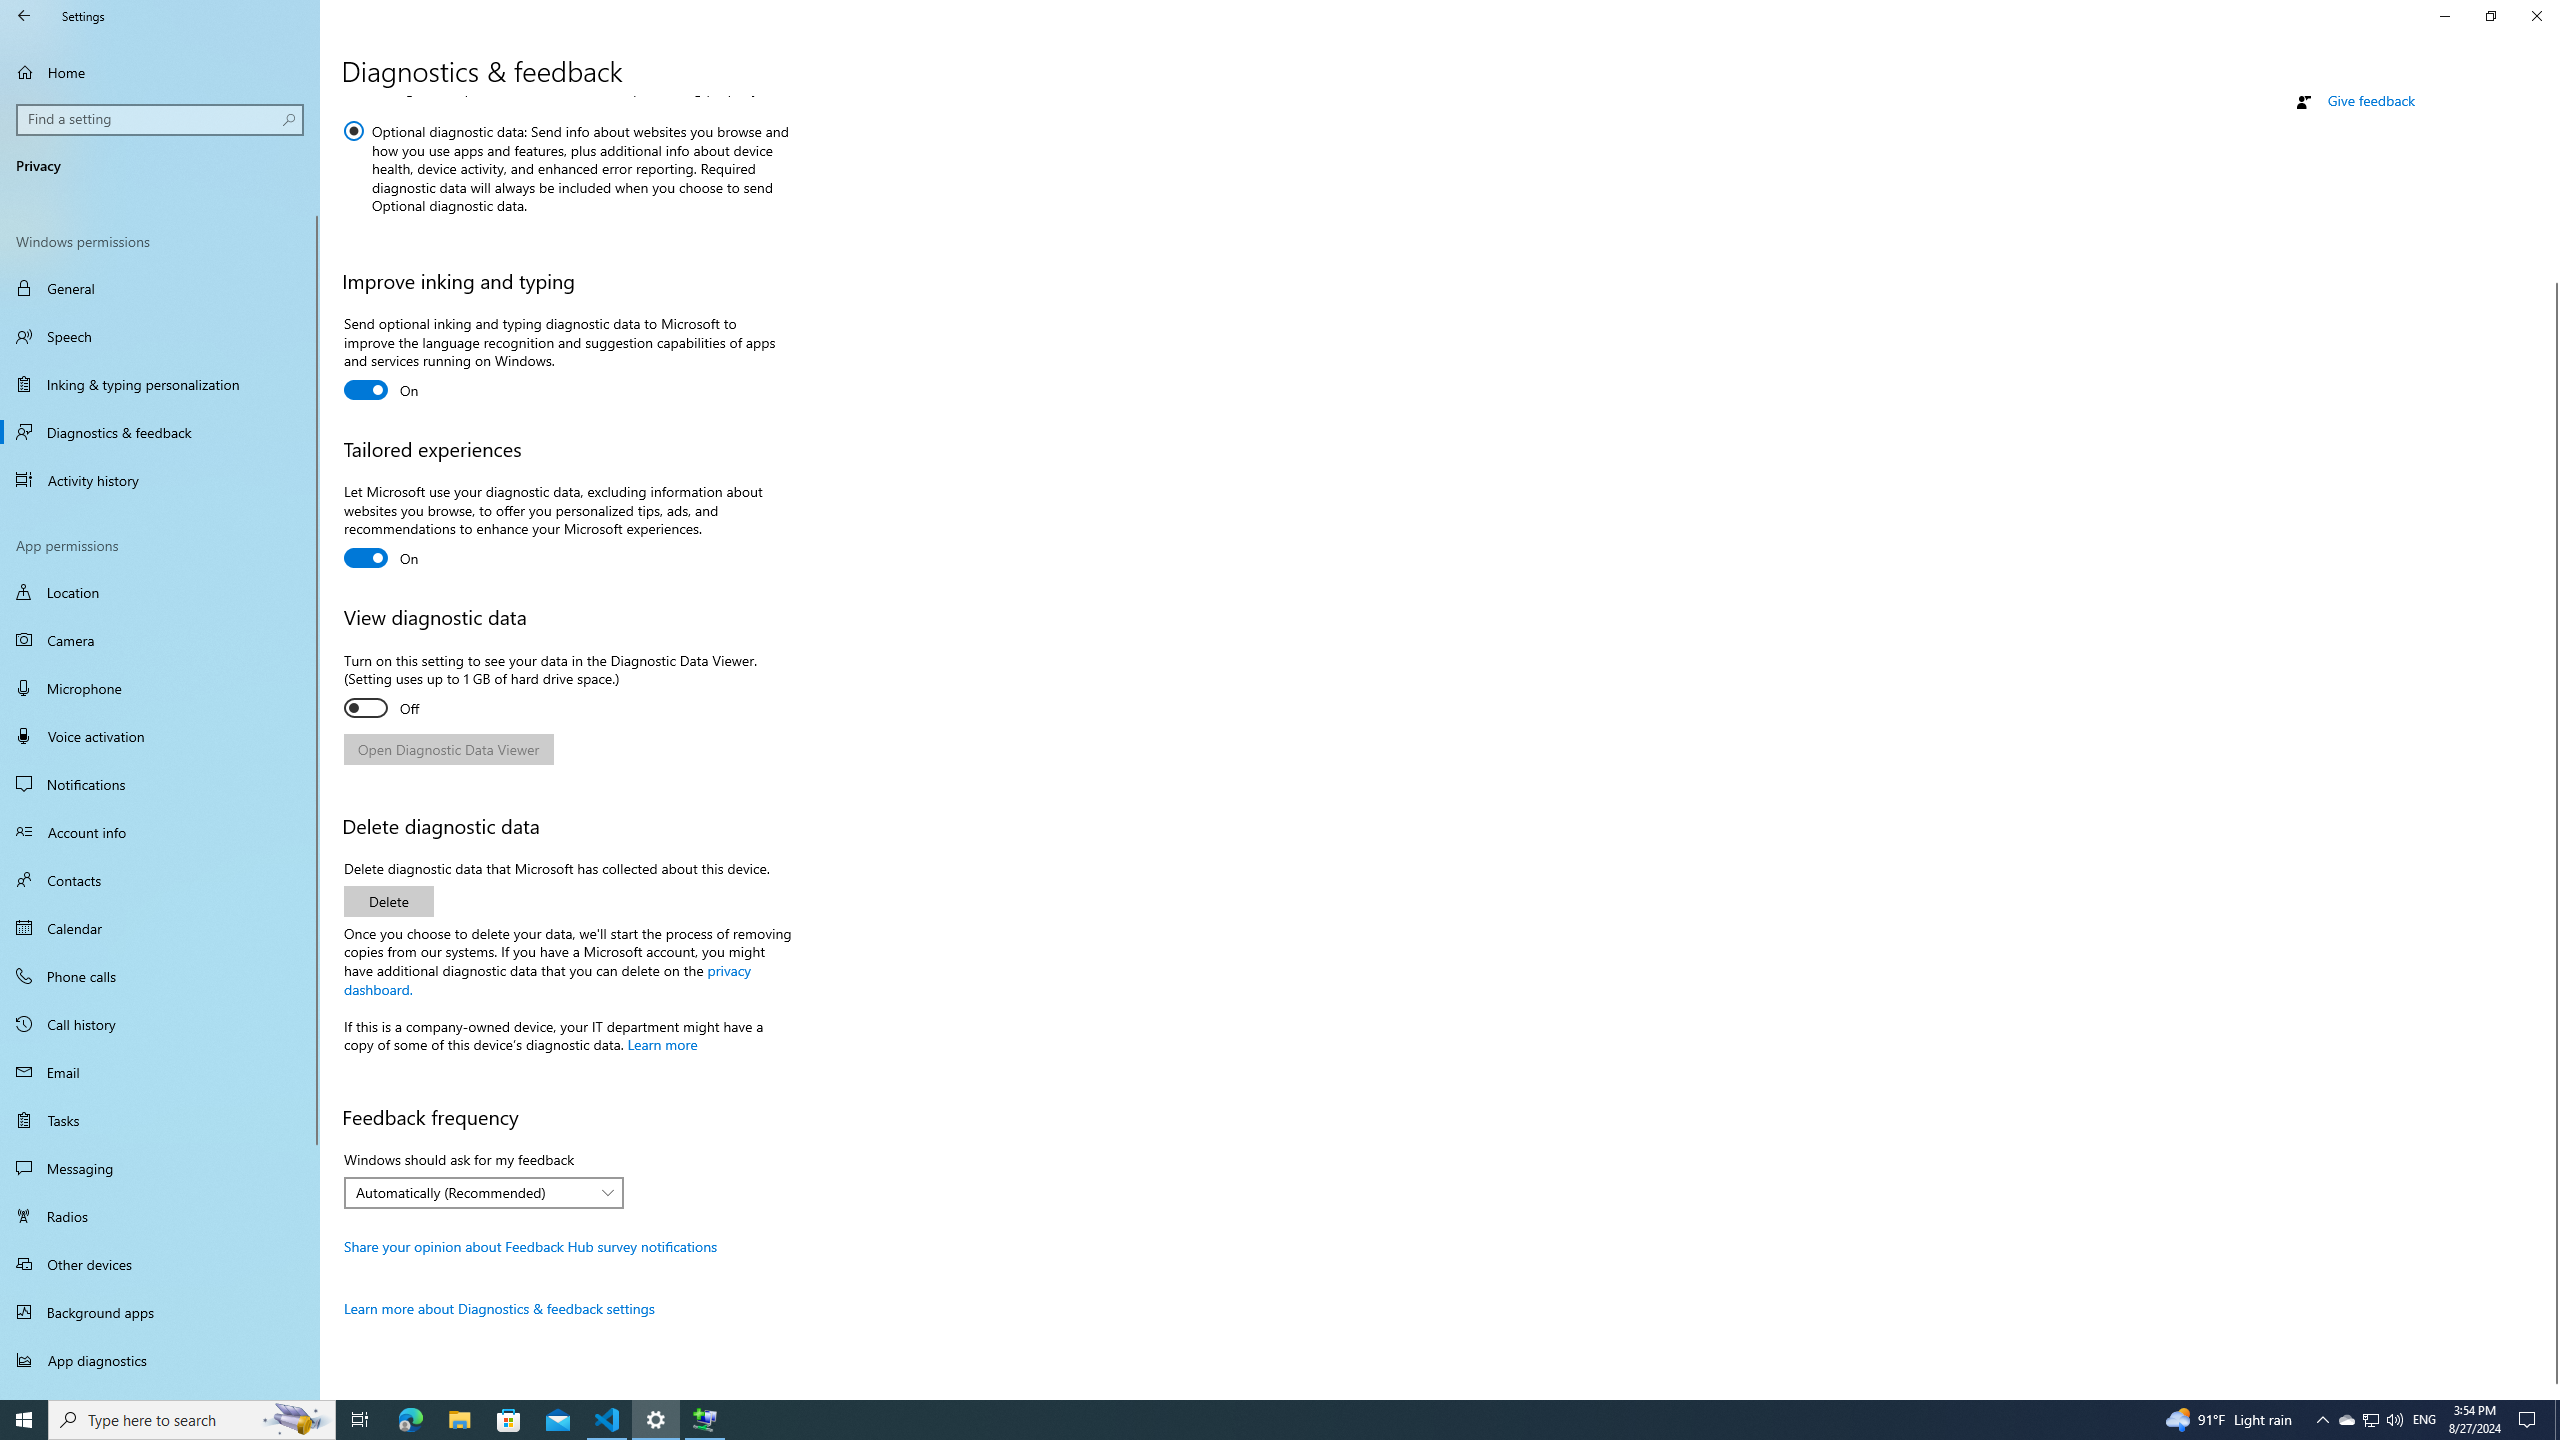 The height and width of the screenshot is (1440, 2560). What do you see at coordinates (160, 1024) in the screenshot?
I see `Call history` at bounding box center [160, 1024].